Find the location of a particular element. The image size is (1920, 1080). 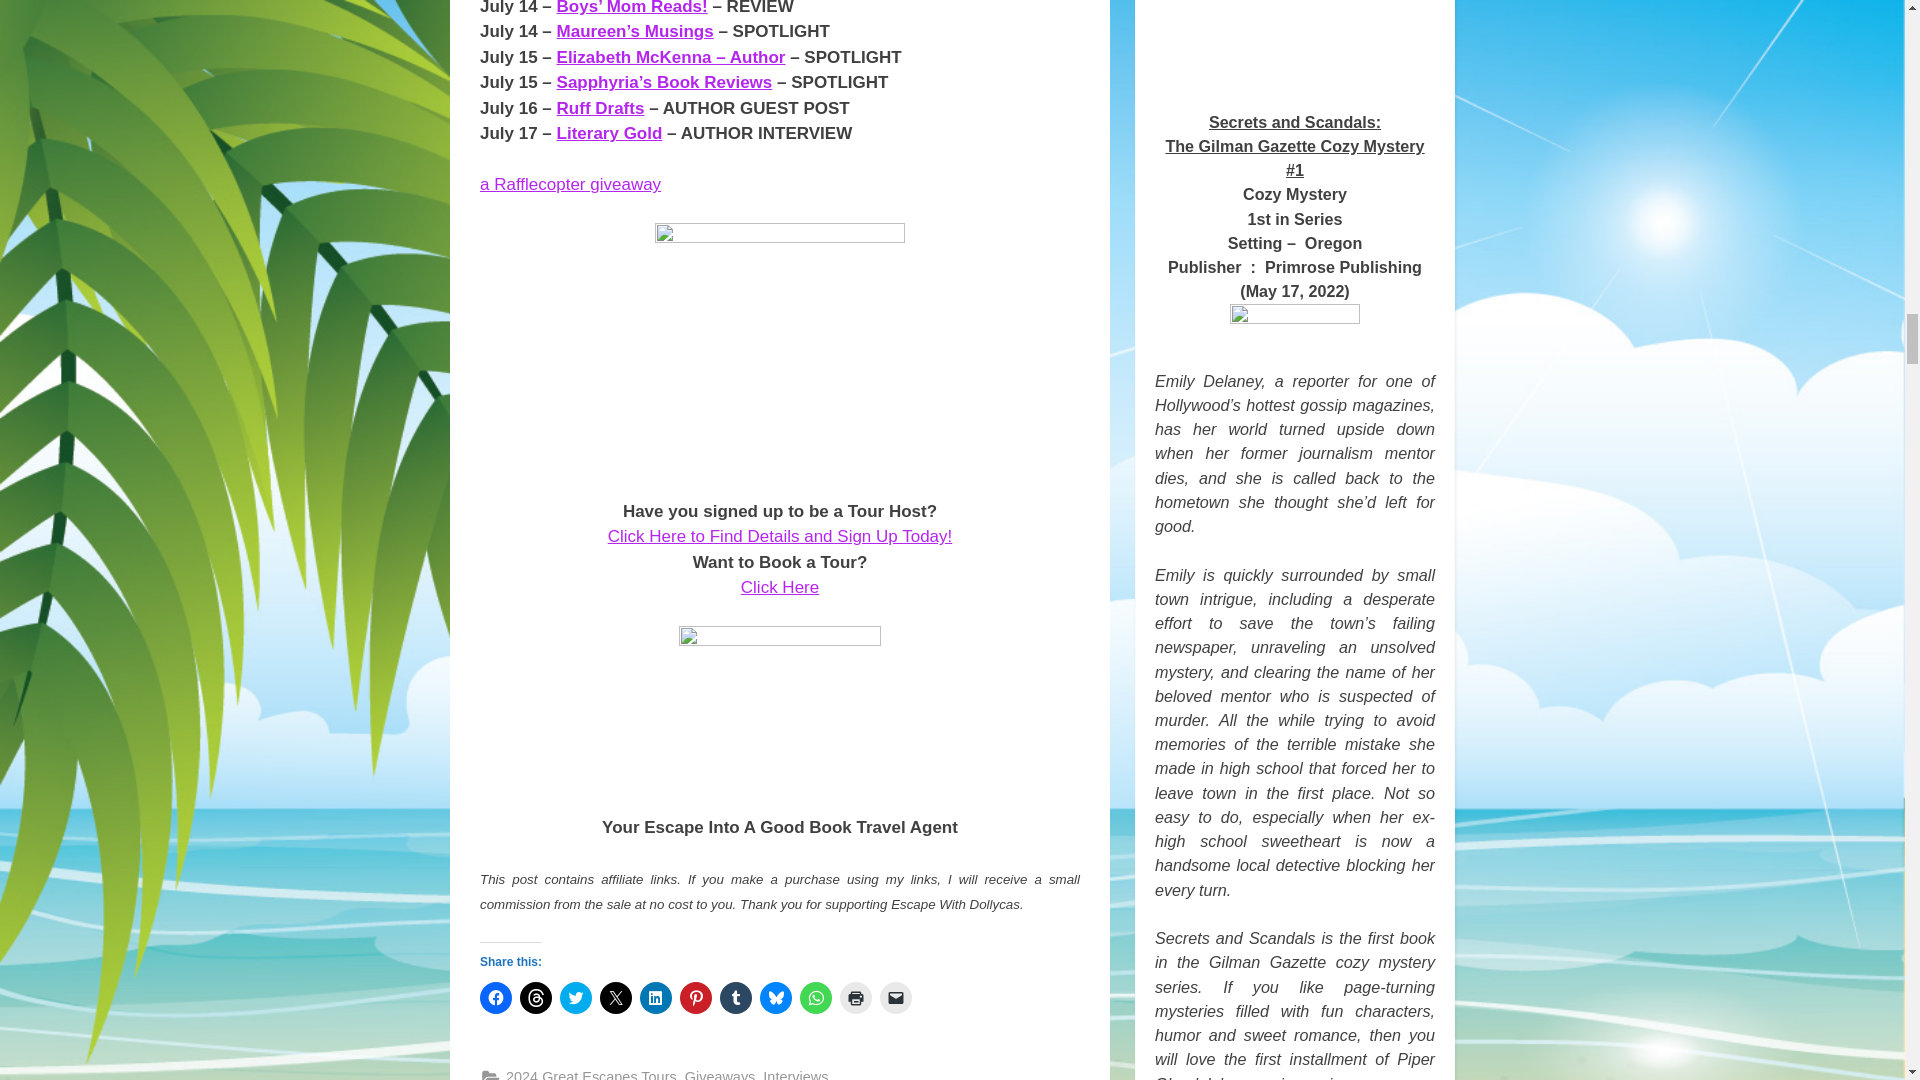

Click to share on WhatsApp is located at coordinates (816, 998).